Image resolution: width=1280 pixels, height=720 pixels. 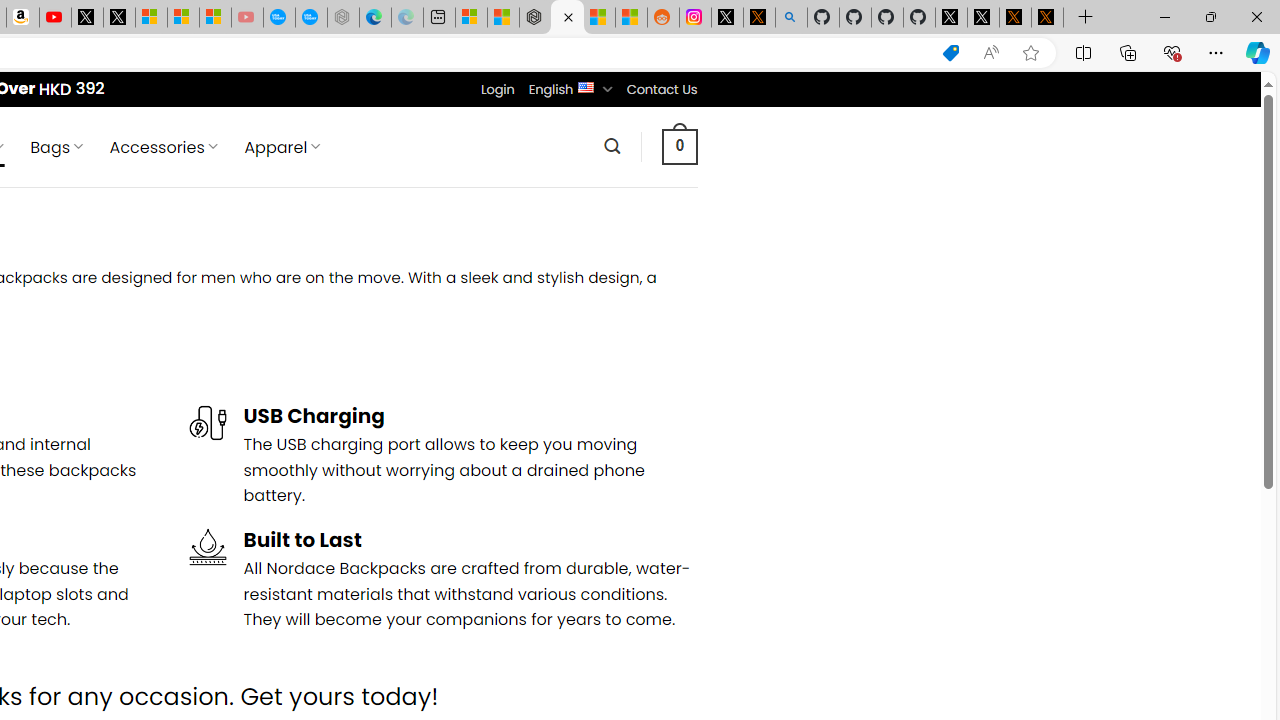 I want to click on Log in to X / X, so click(x=727, y=18).